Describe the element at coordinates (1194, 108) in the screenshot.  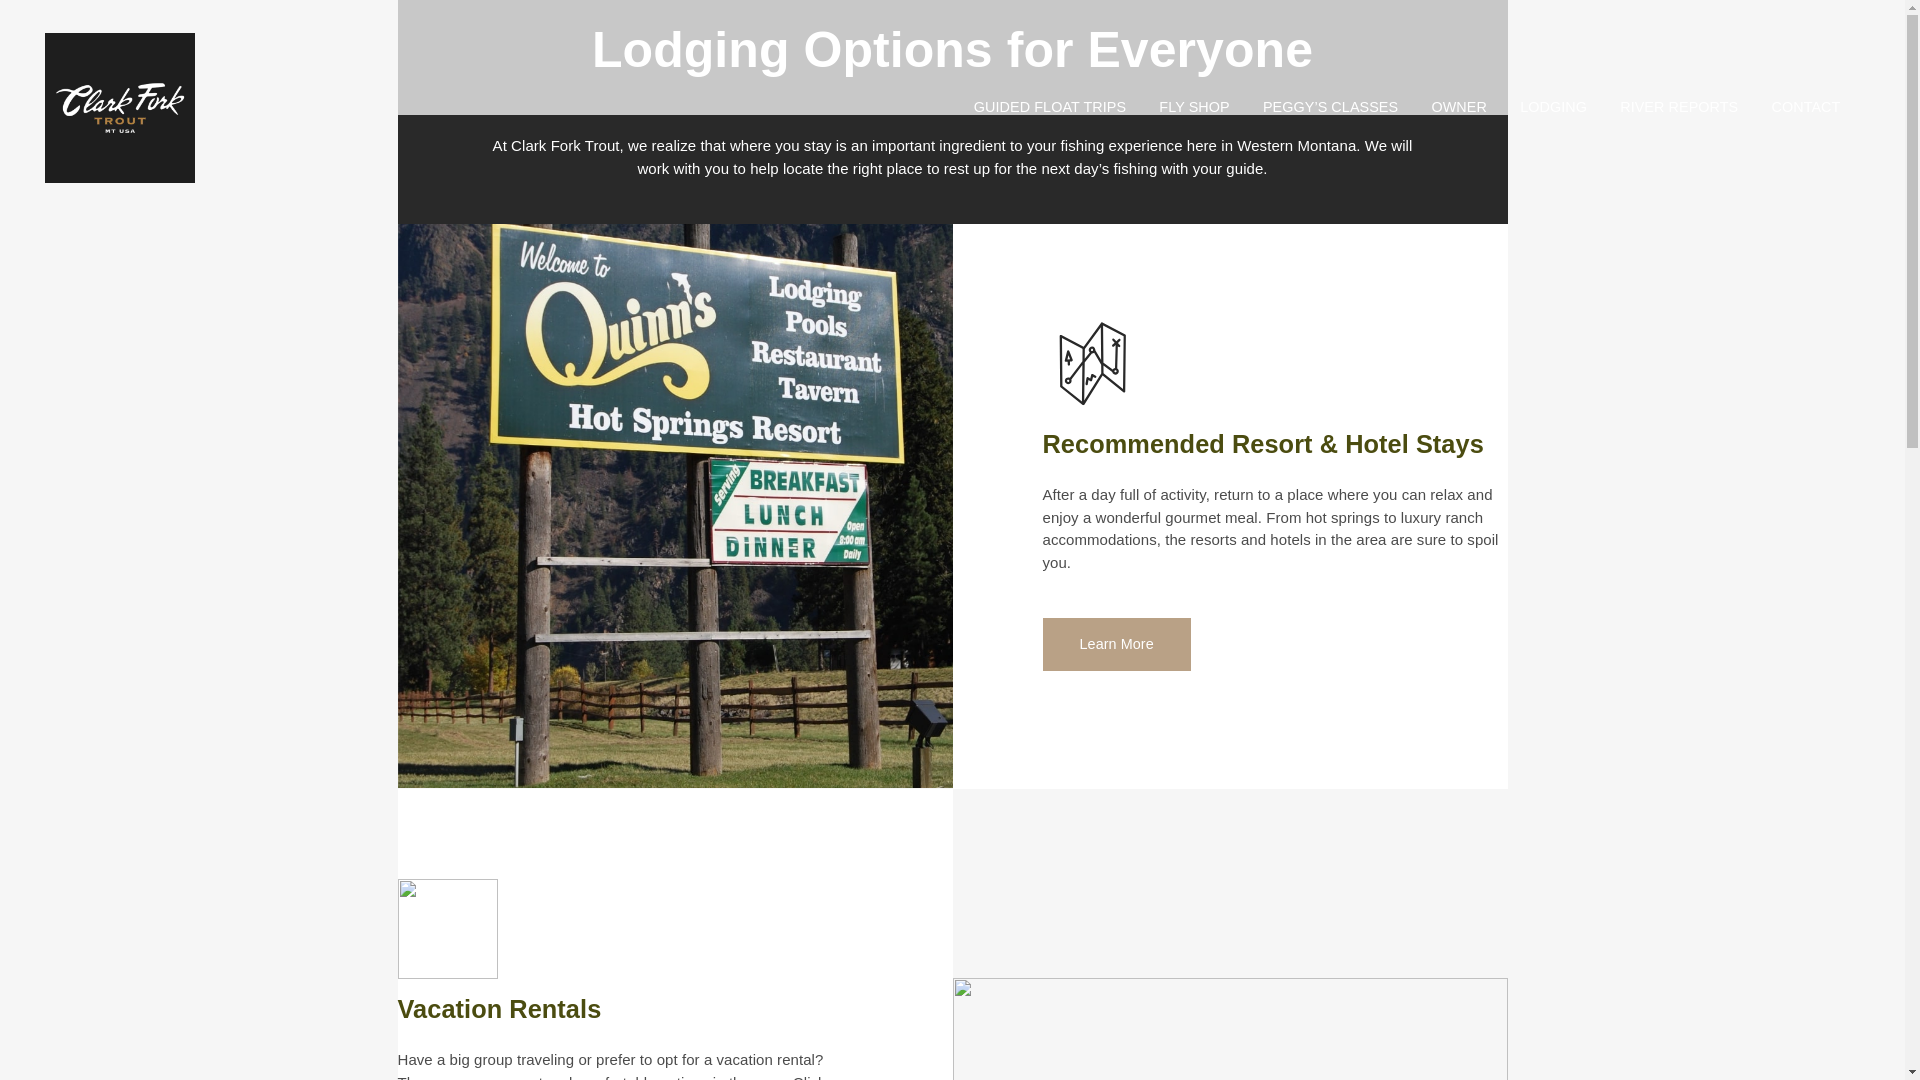
I see `FLY SHOP` at that location.